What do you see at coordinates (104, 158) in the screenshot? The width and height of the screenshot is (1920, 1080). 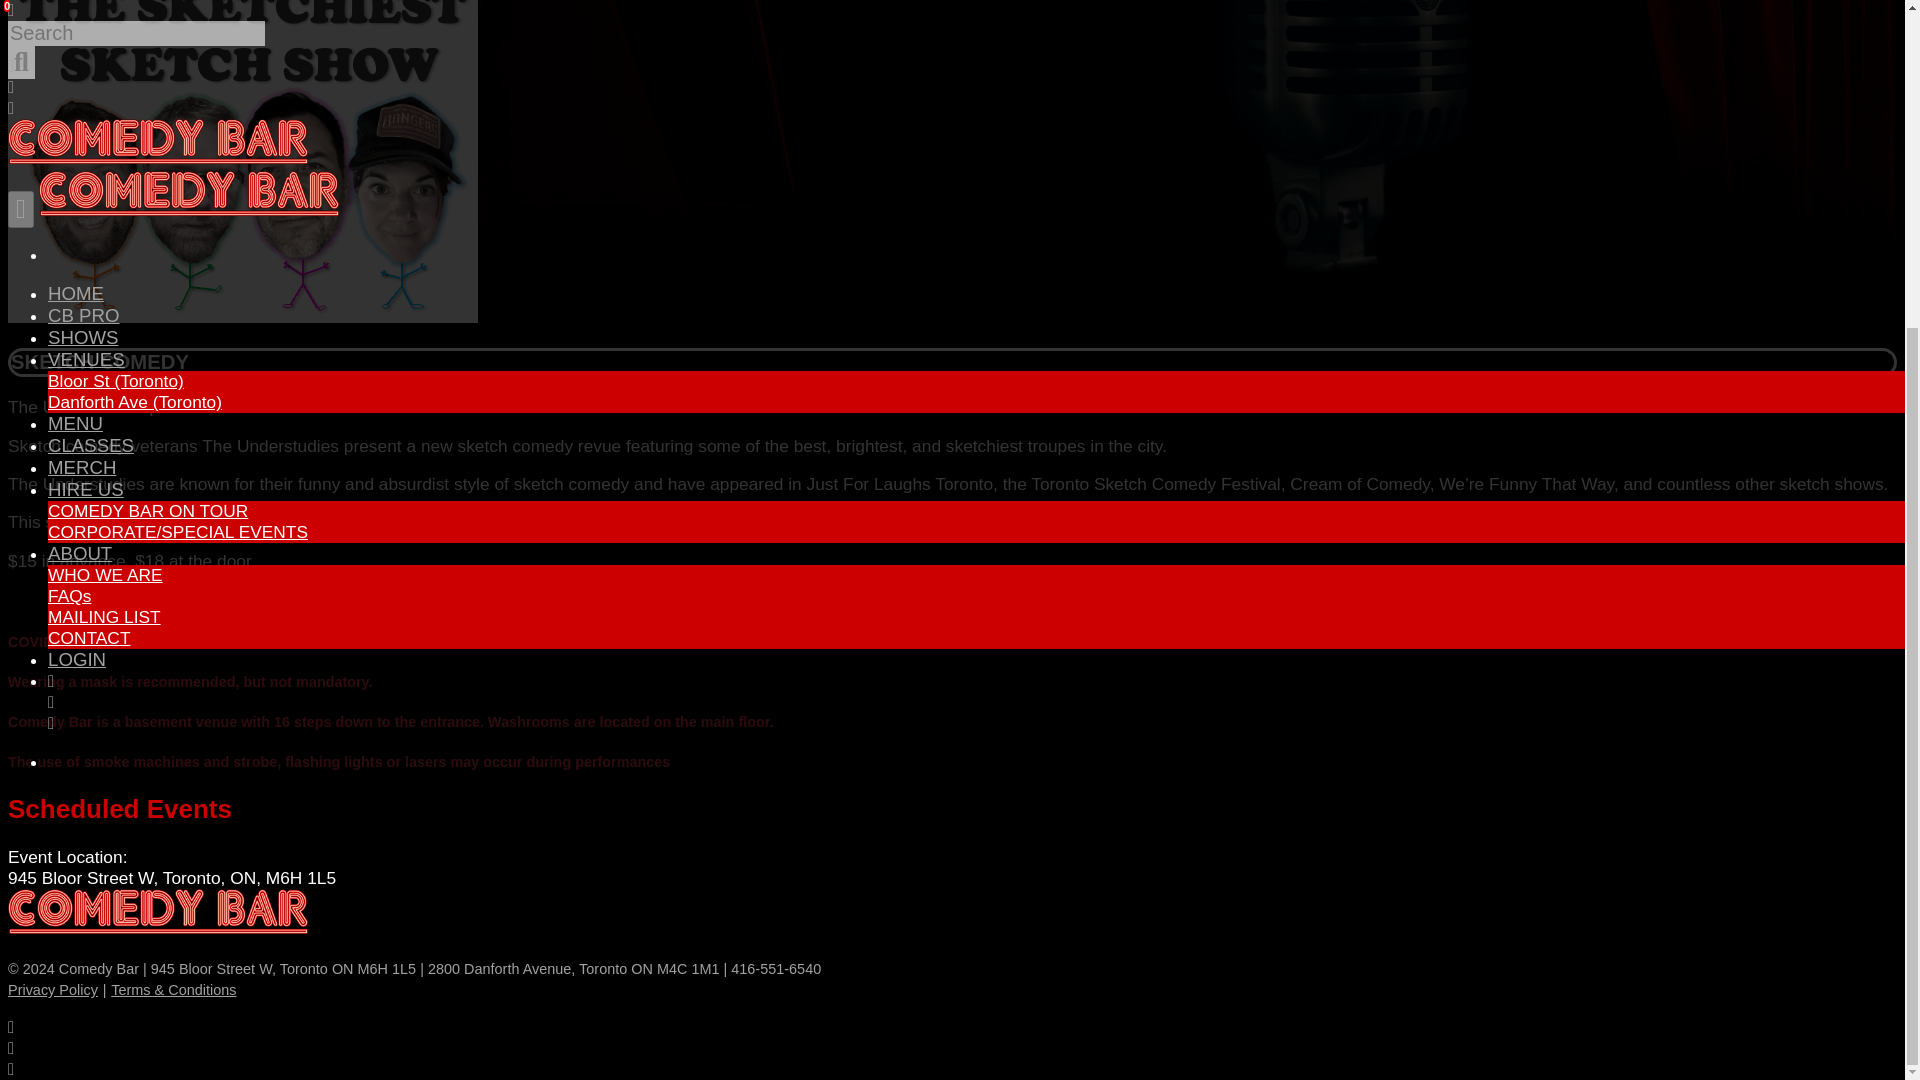 I see `MAILING LIST` at bounding box center [104, 158].